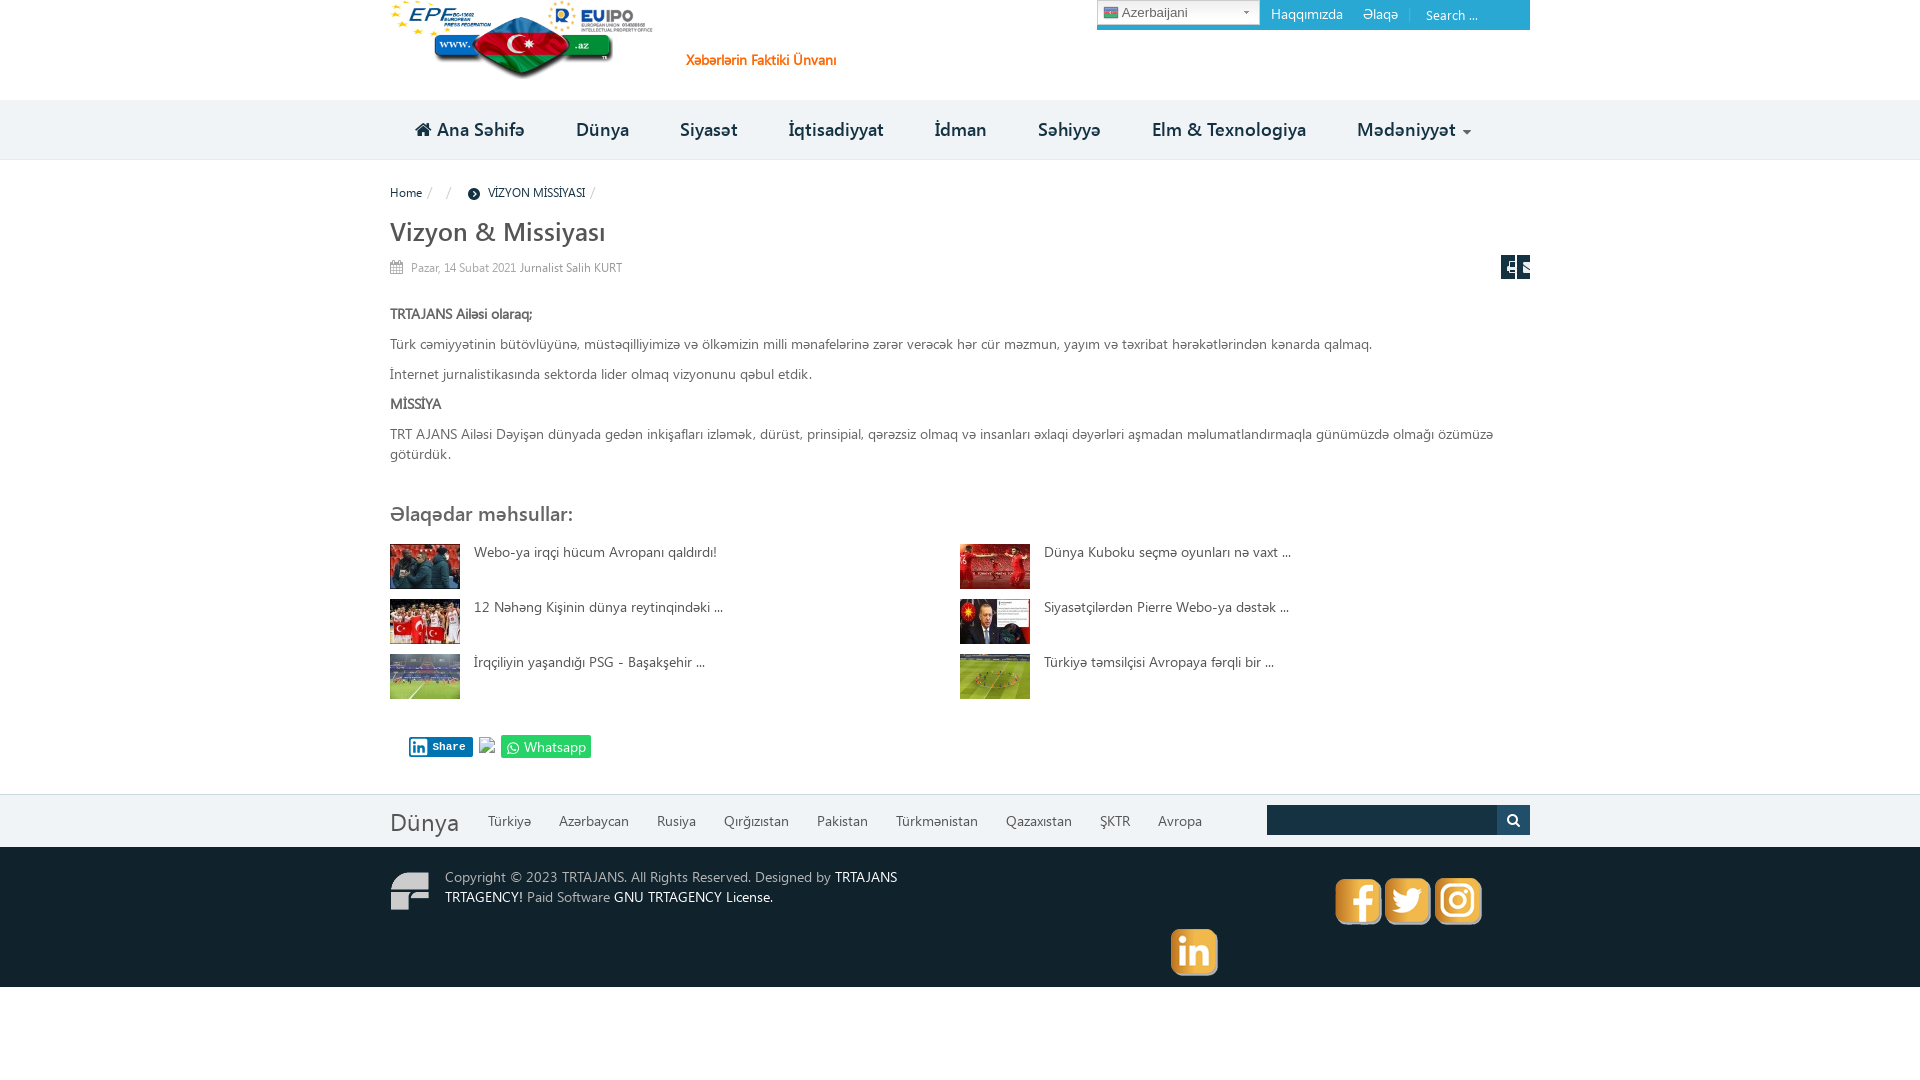  Describe the element at coordinates (484, 896) in the screenshot. I see `TRTAGENCY!` at that location.